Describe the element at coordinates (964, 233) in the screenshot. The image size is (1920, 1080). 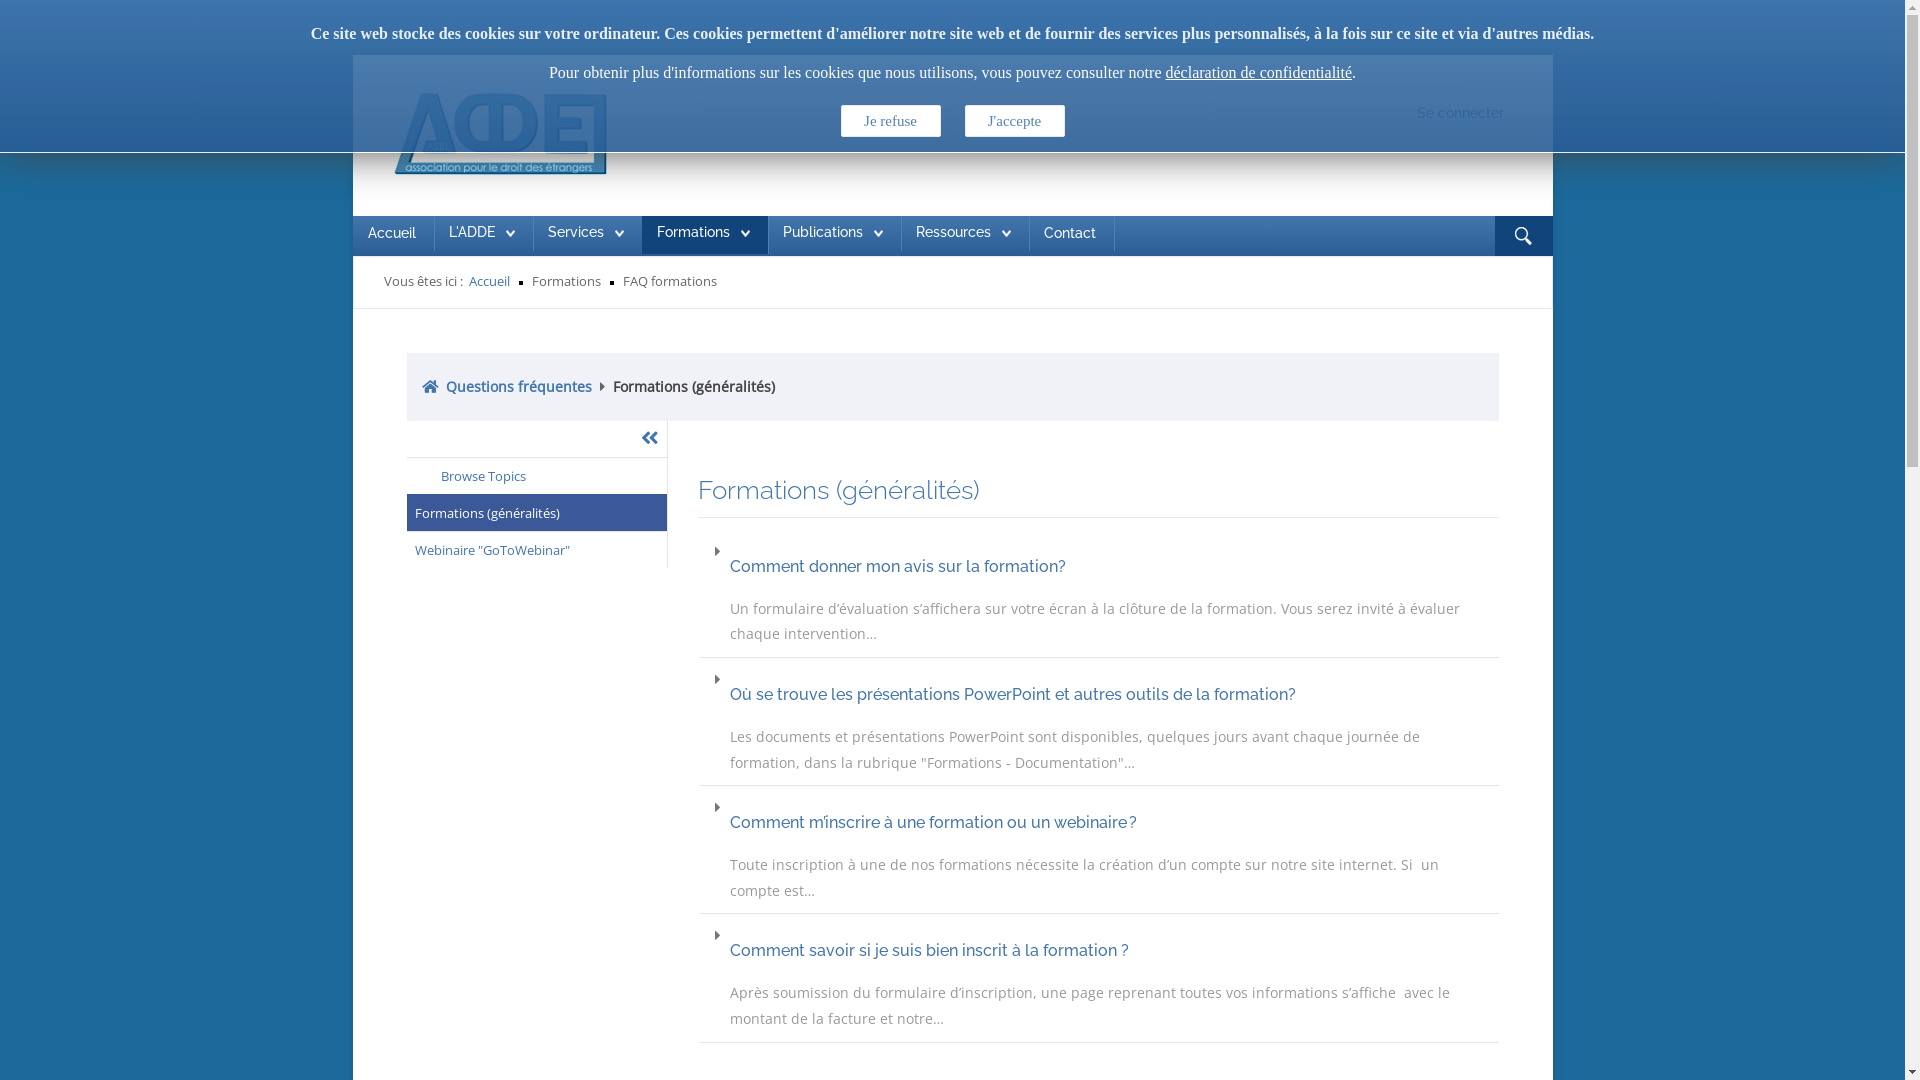
I see `Ressources` at that location.